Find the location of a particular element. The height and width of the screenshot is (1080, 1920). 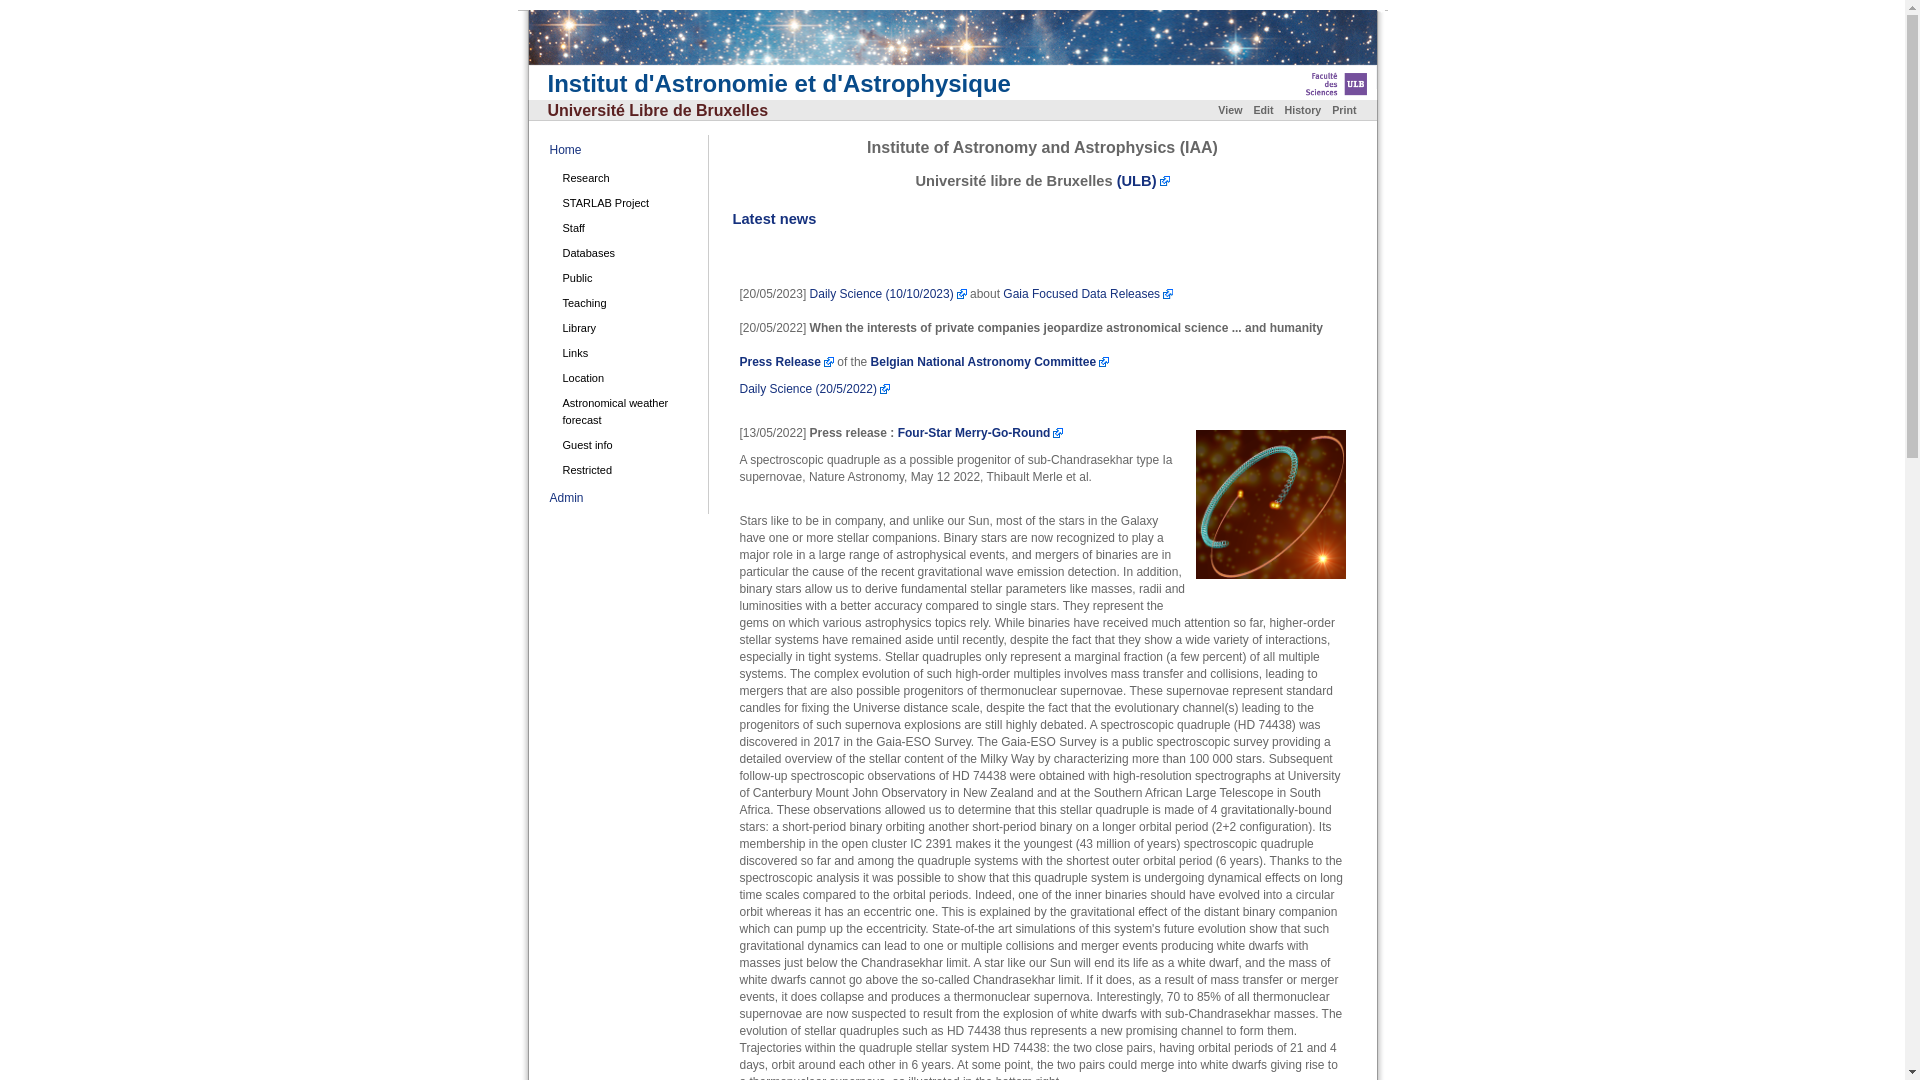

Belgian National Astronomy Committee is located at coordinates (990, 362).